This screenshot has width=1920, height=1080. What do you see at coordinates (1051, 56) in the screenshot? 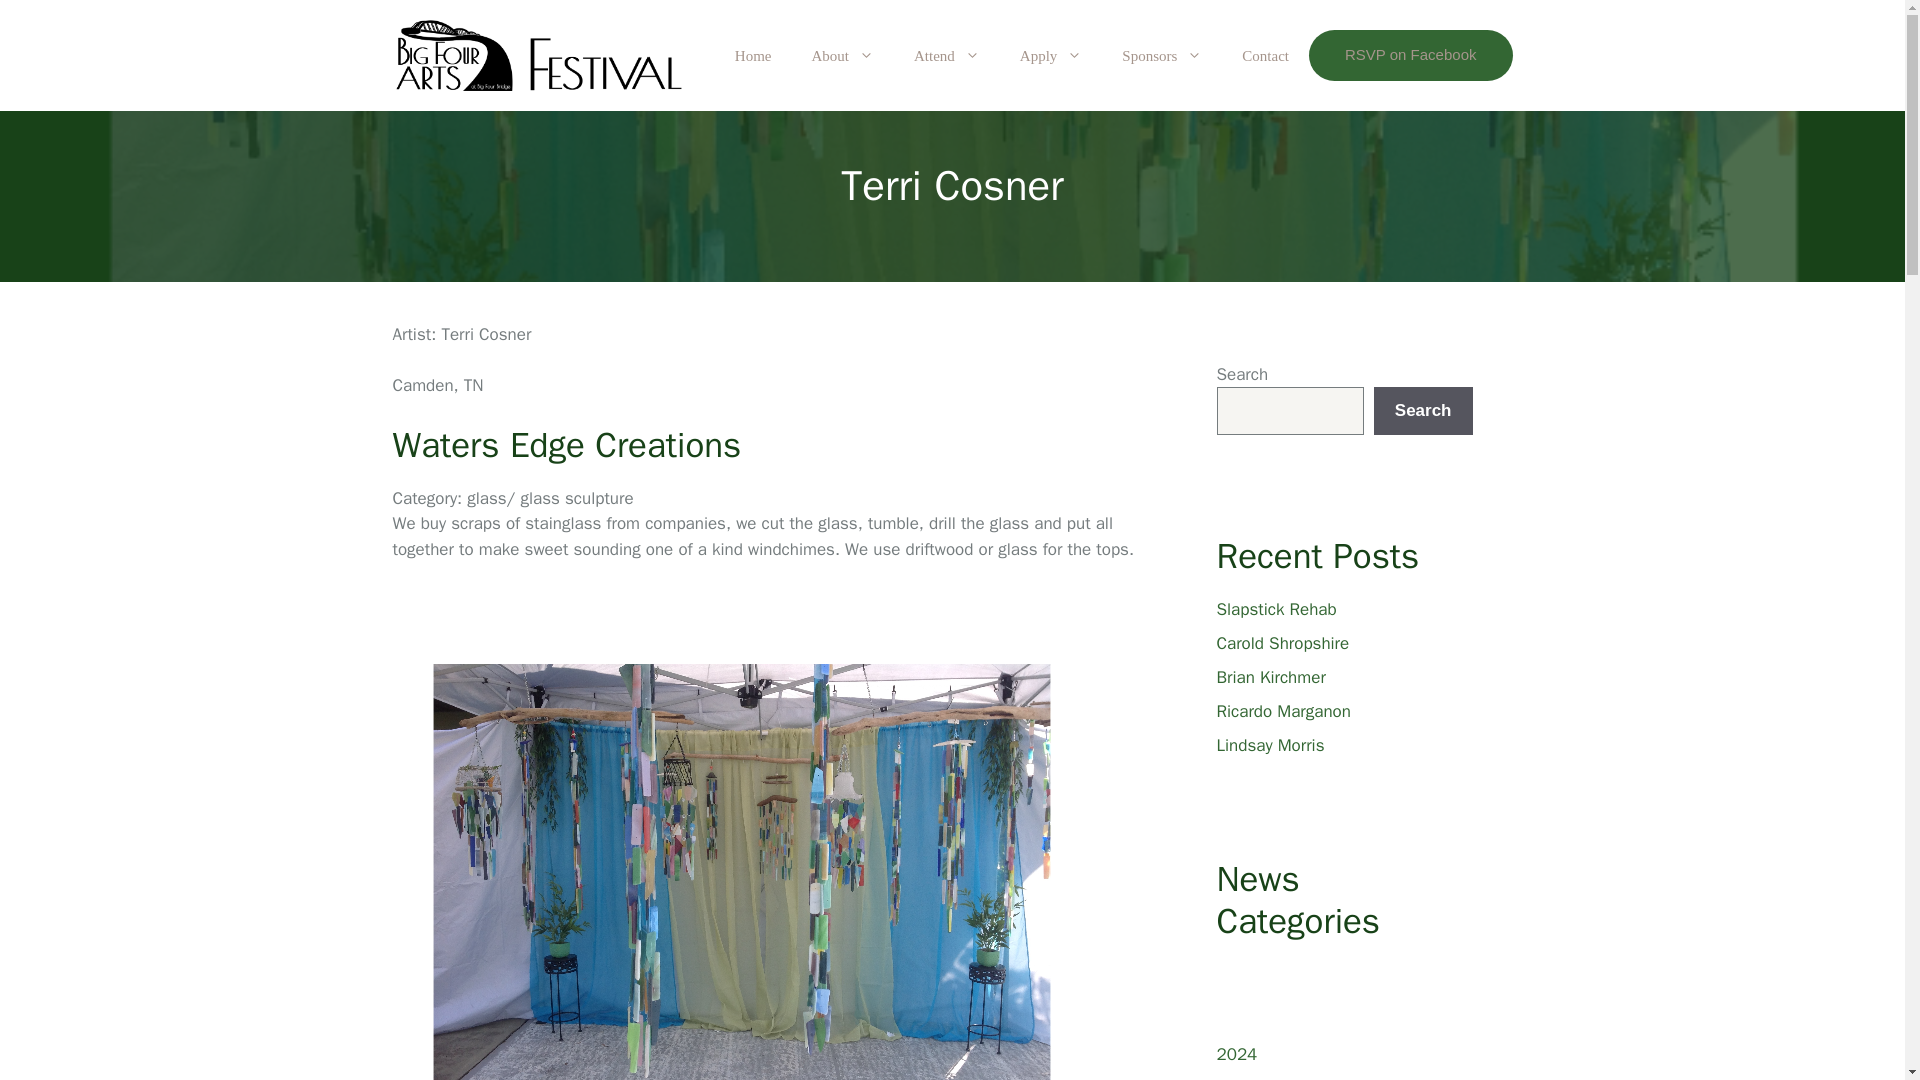
I see `Apply` at bounding box center [1051, 56].